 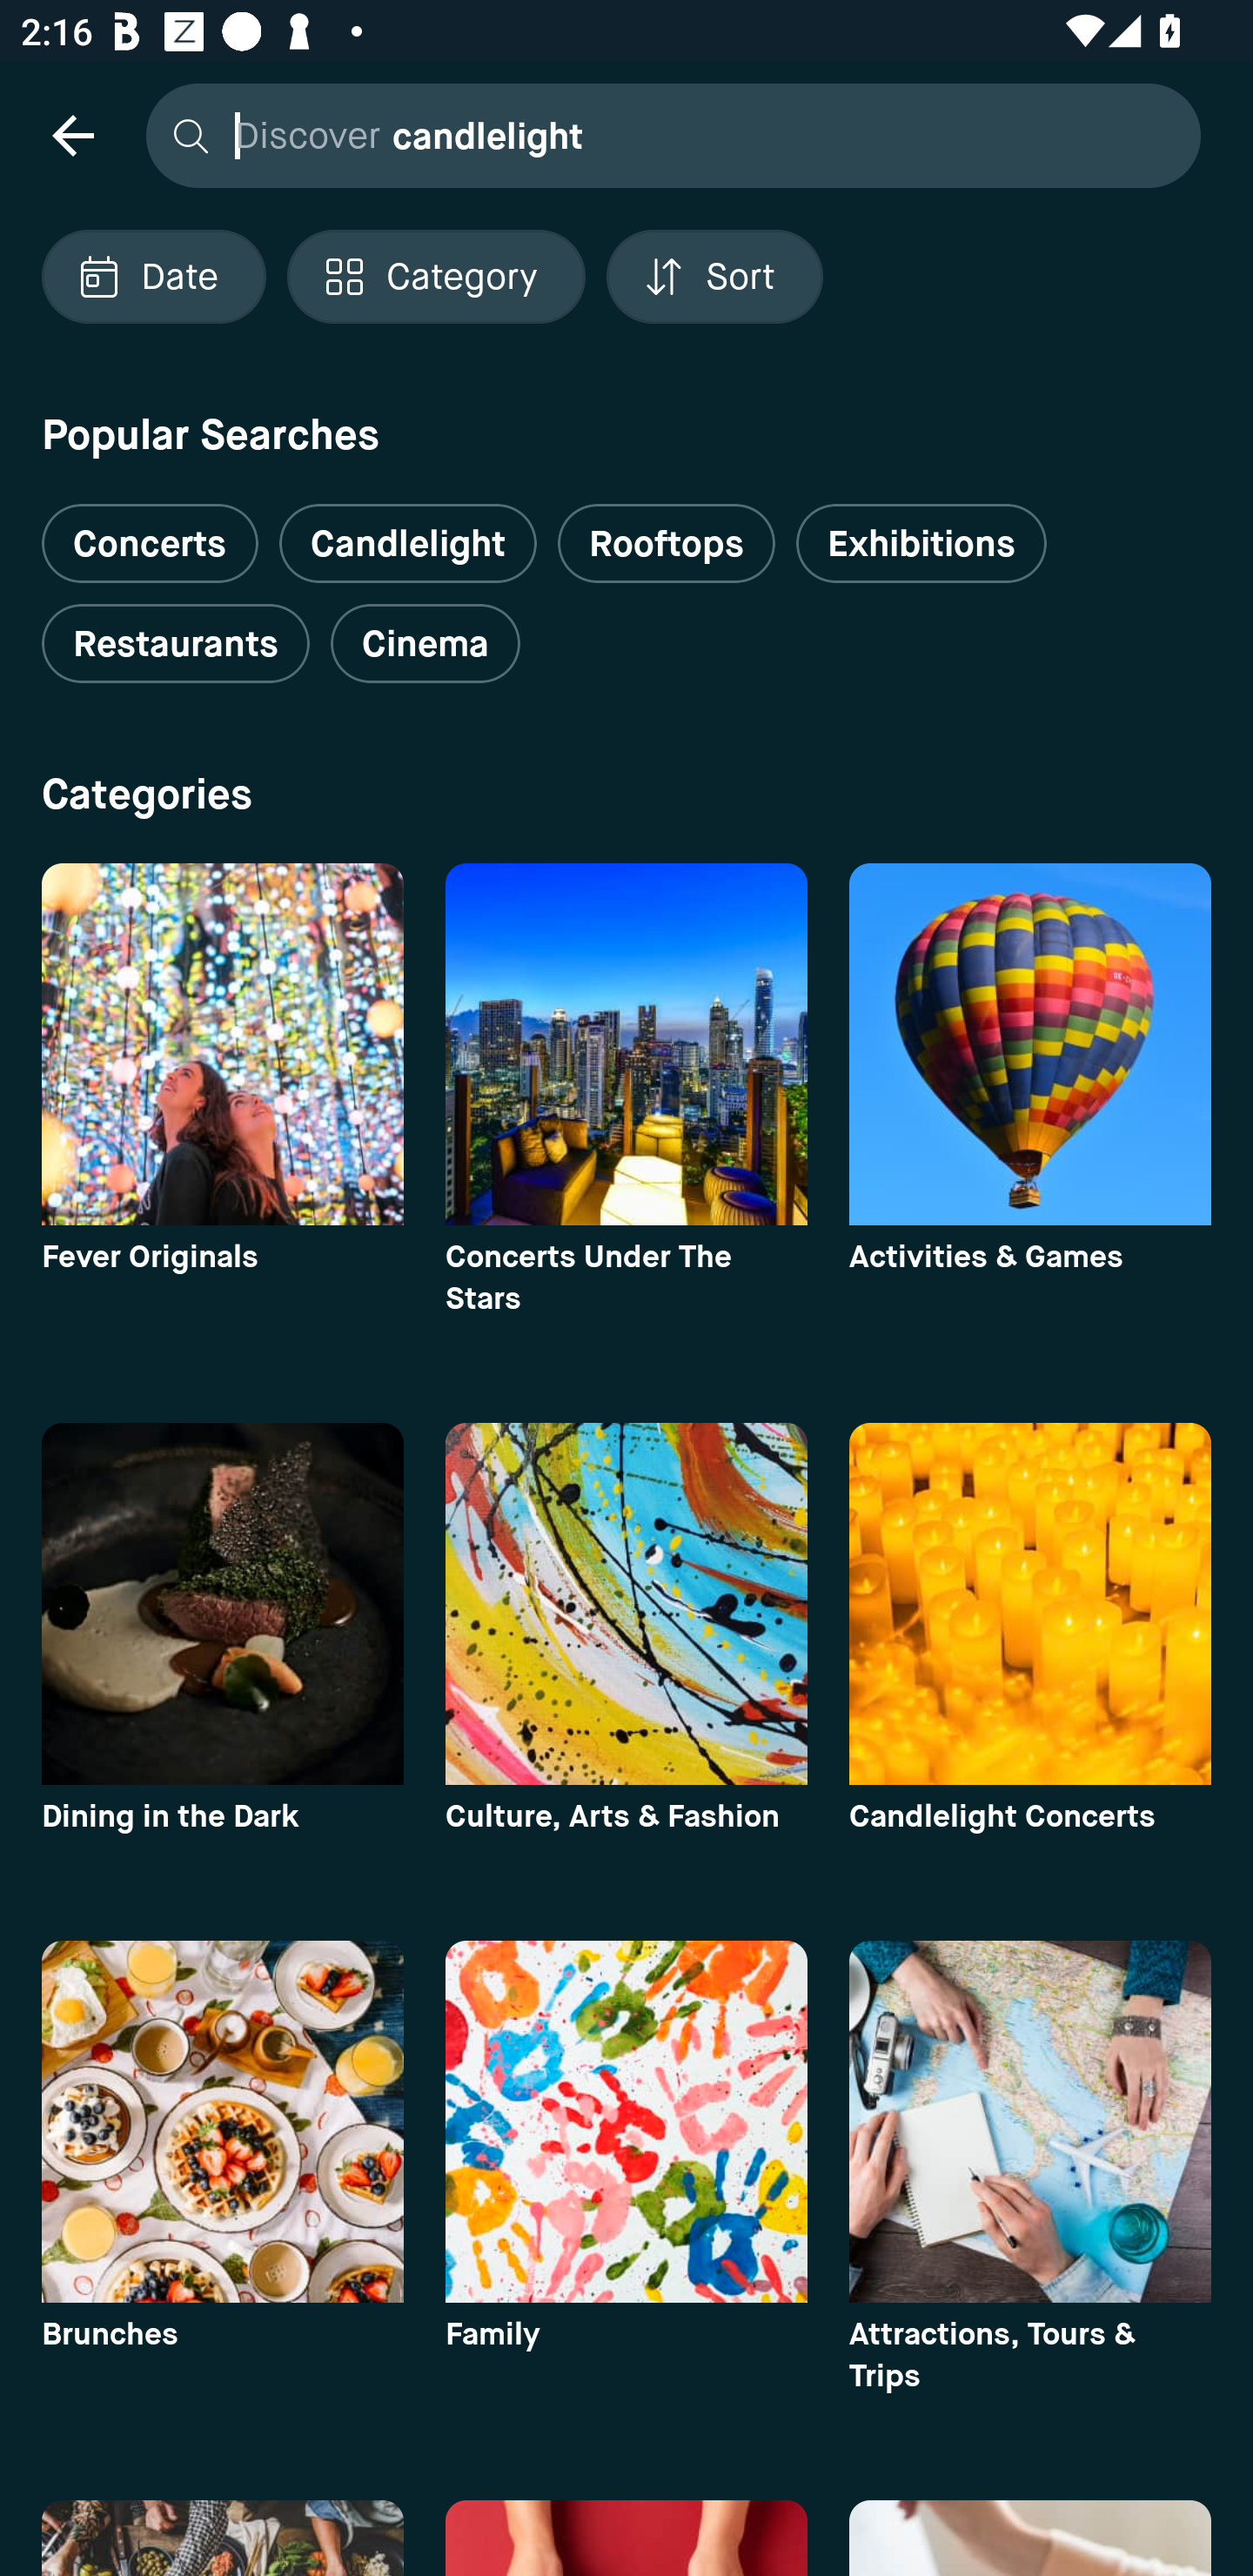 What do you see at coordinates (1030, 1603) in the screenshot?
I see `category image` at bounding box center [1030, 1603].